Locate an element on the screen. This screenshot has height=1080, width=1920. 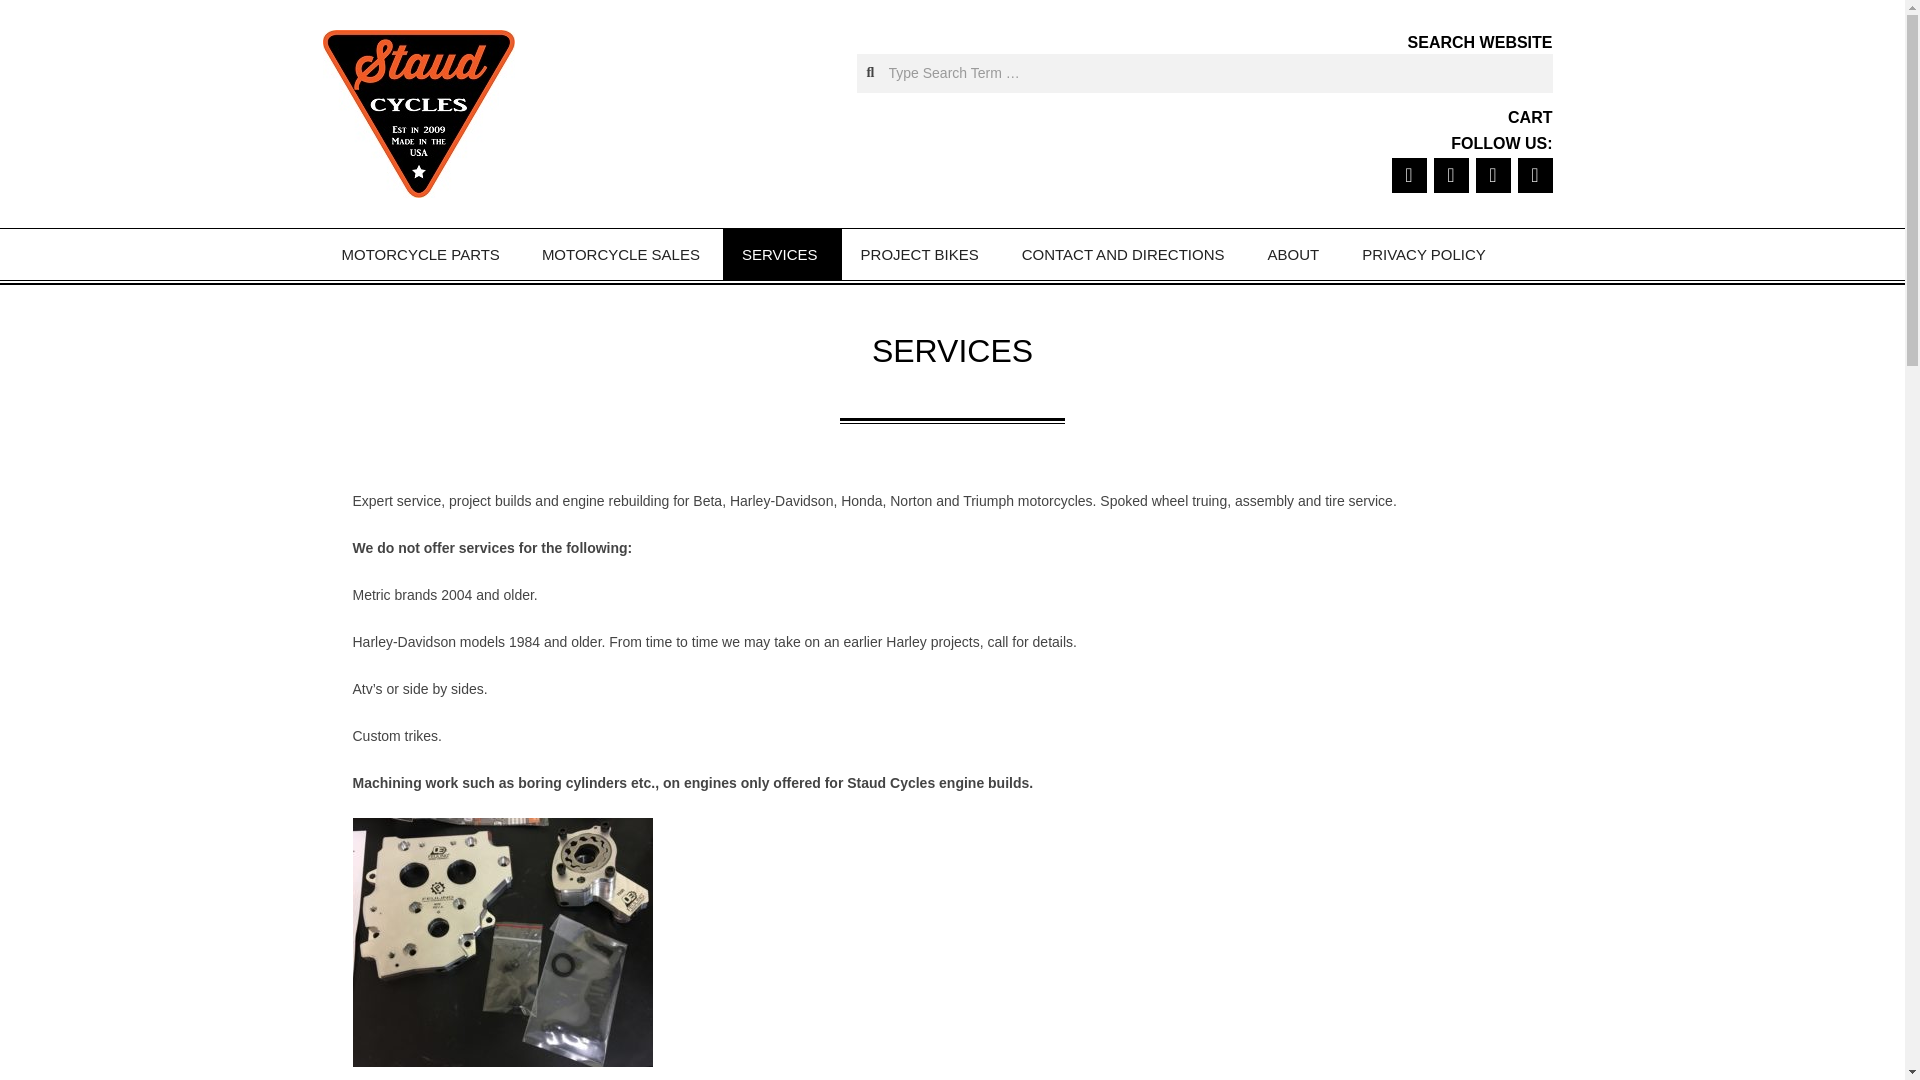
MOTORCYCLE SALES is located at coordinates (622, 254).